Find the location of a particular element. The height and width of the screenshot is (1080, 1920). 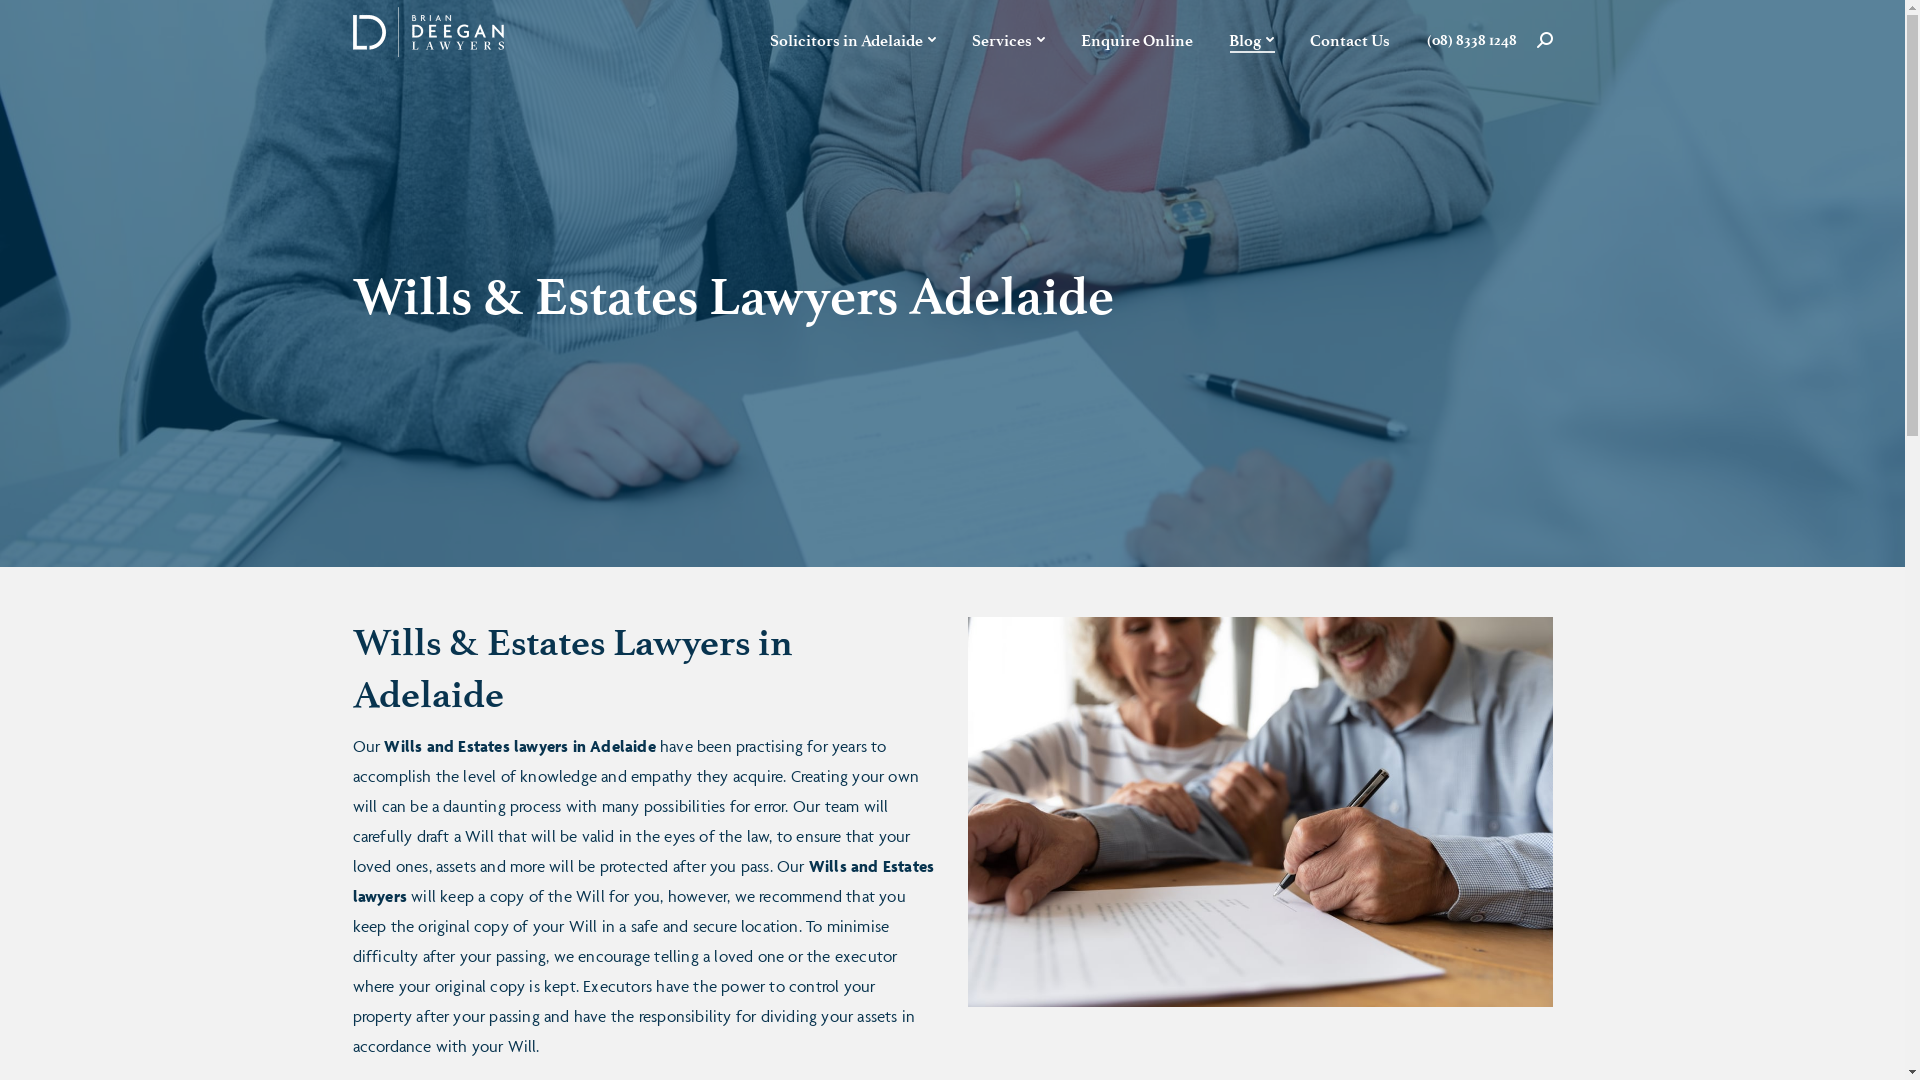

(08) 8338 1248 is located at coordinates (1471, 40).